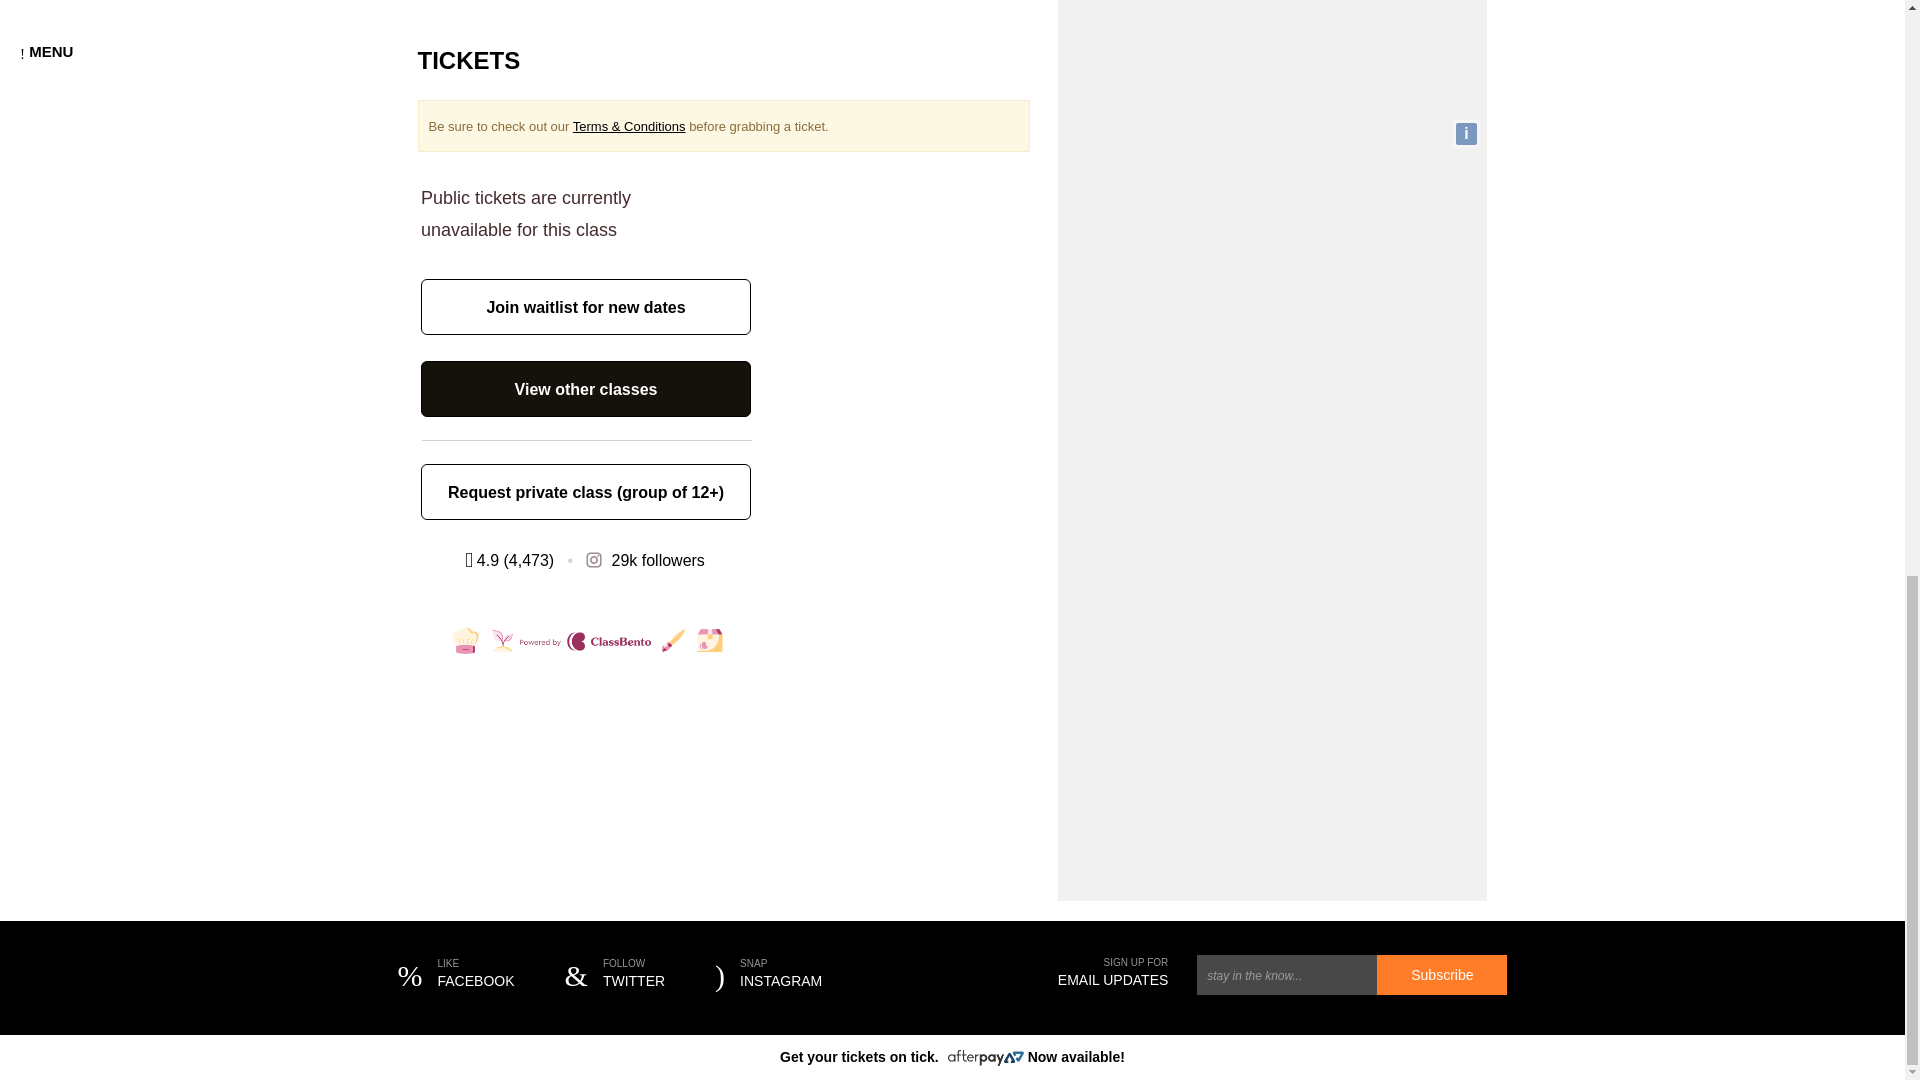 The width and height of the screenshot is (1920, 1080). I want to click on i, so click(456, 976).